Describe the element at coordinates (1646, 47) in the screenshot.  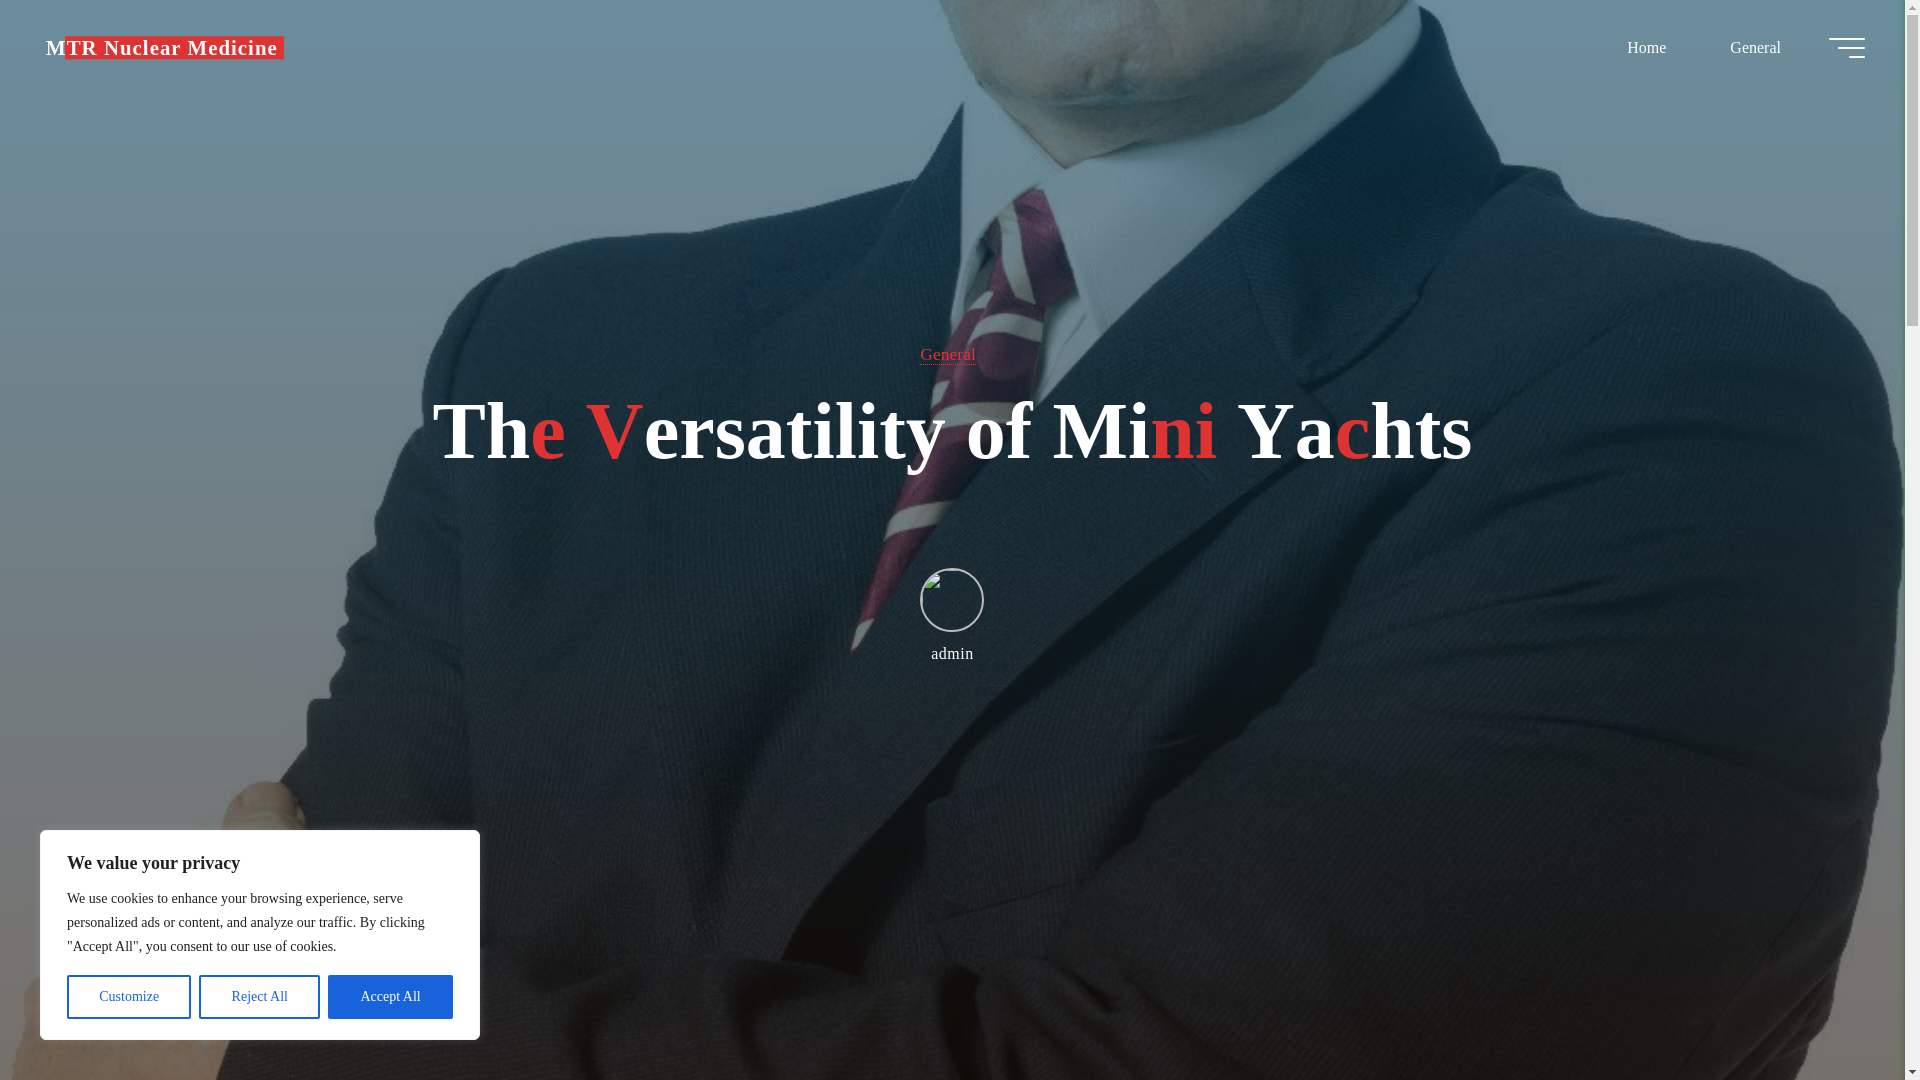
I see `Home` at that location.